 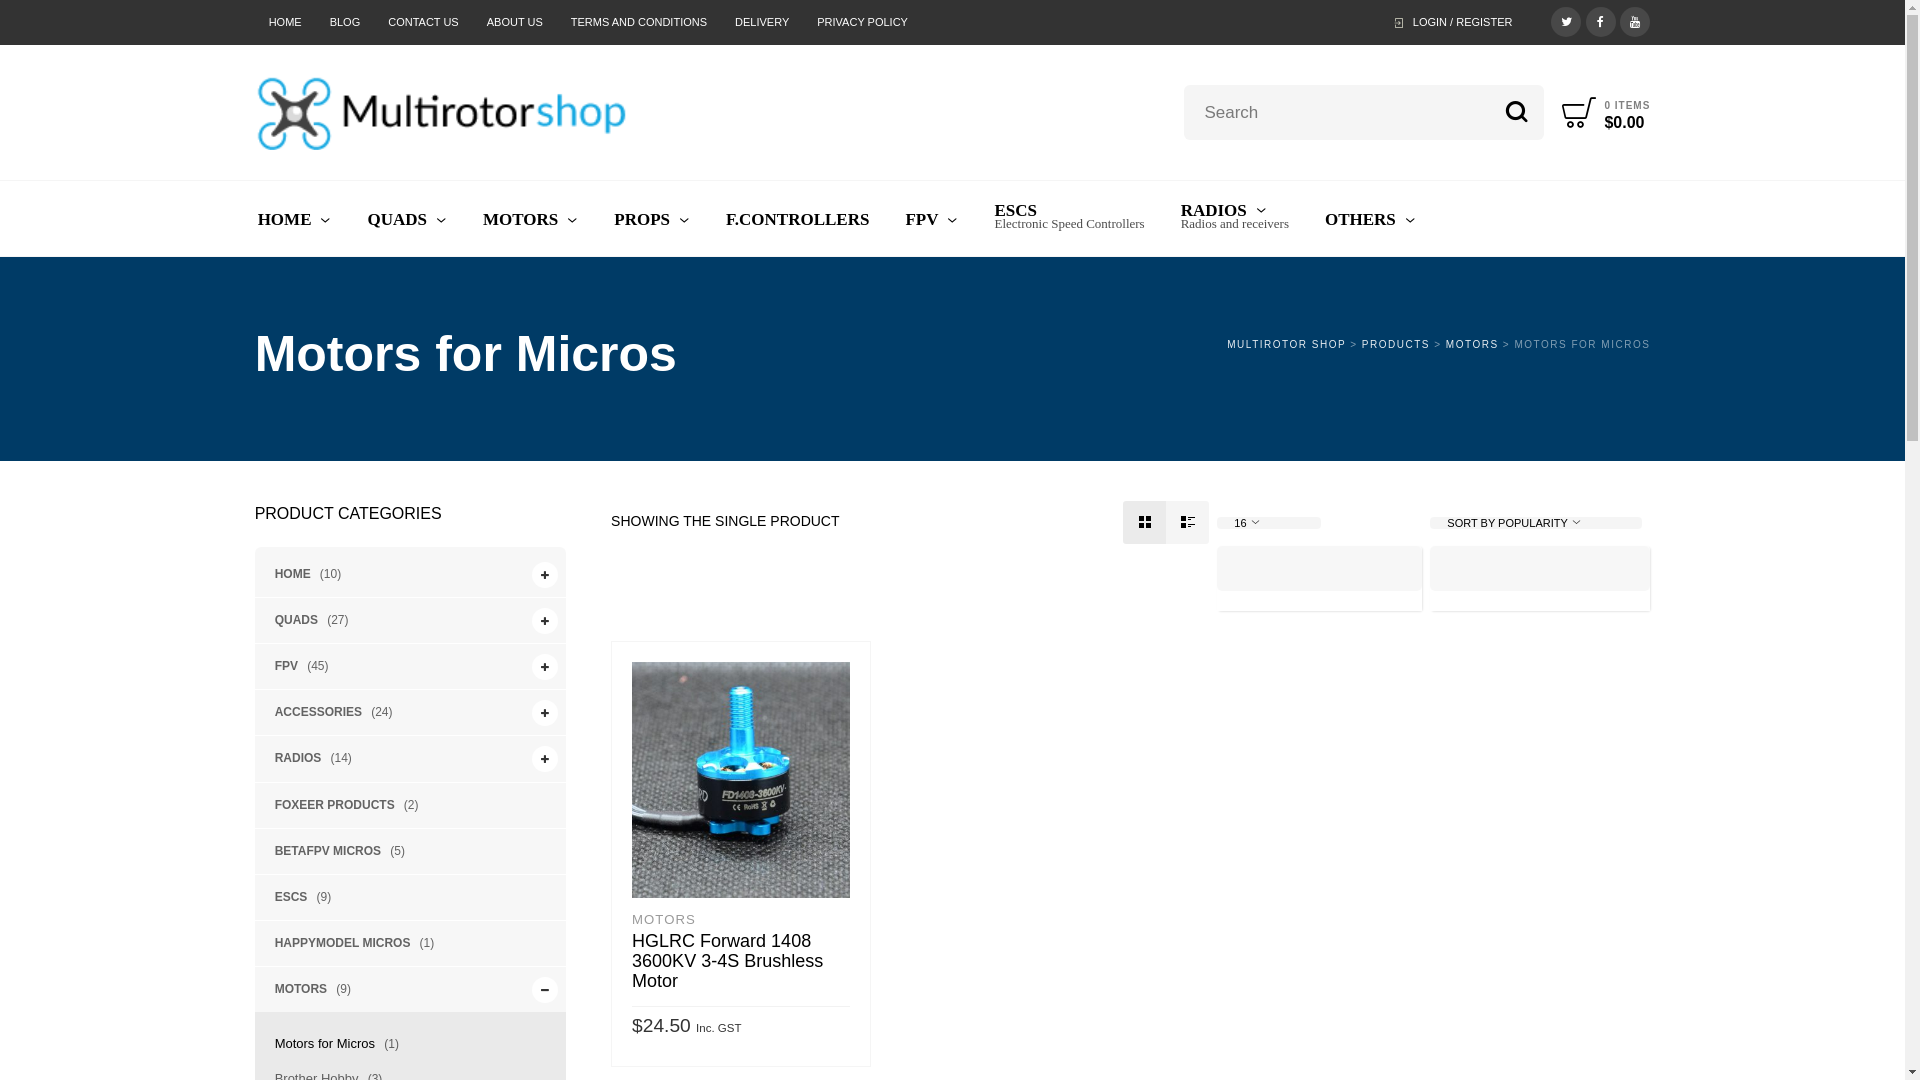 What do you see at coordinates (664, 920) in the screenshot?
I see `MOTORS` at bounding box center [664, 920].